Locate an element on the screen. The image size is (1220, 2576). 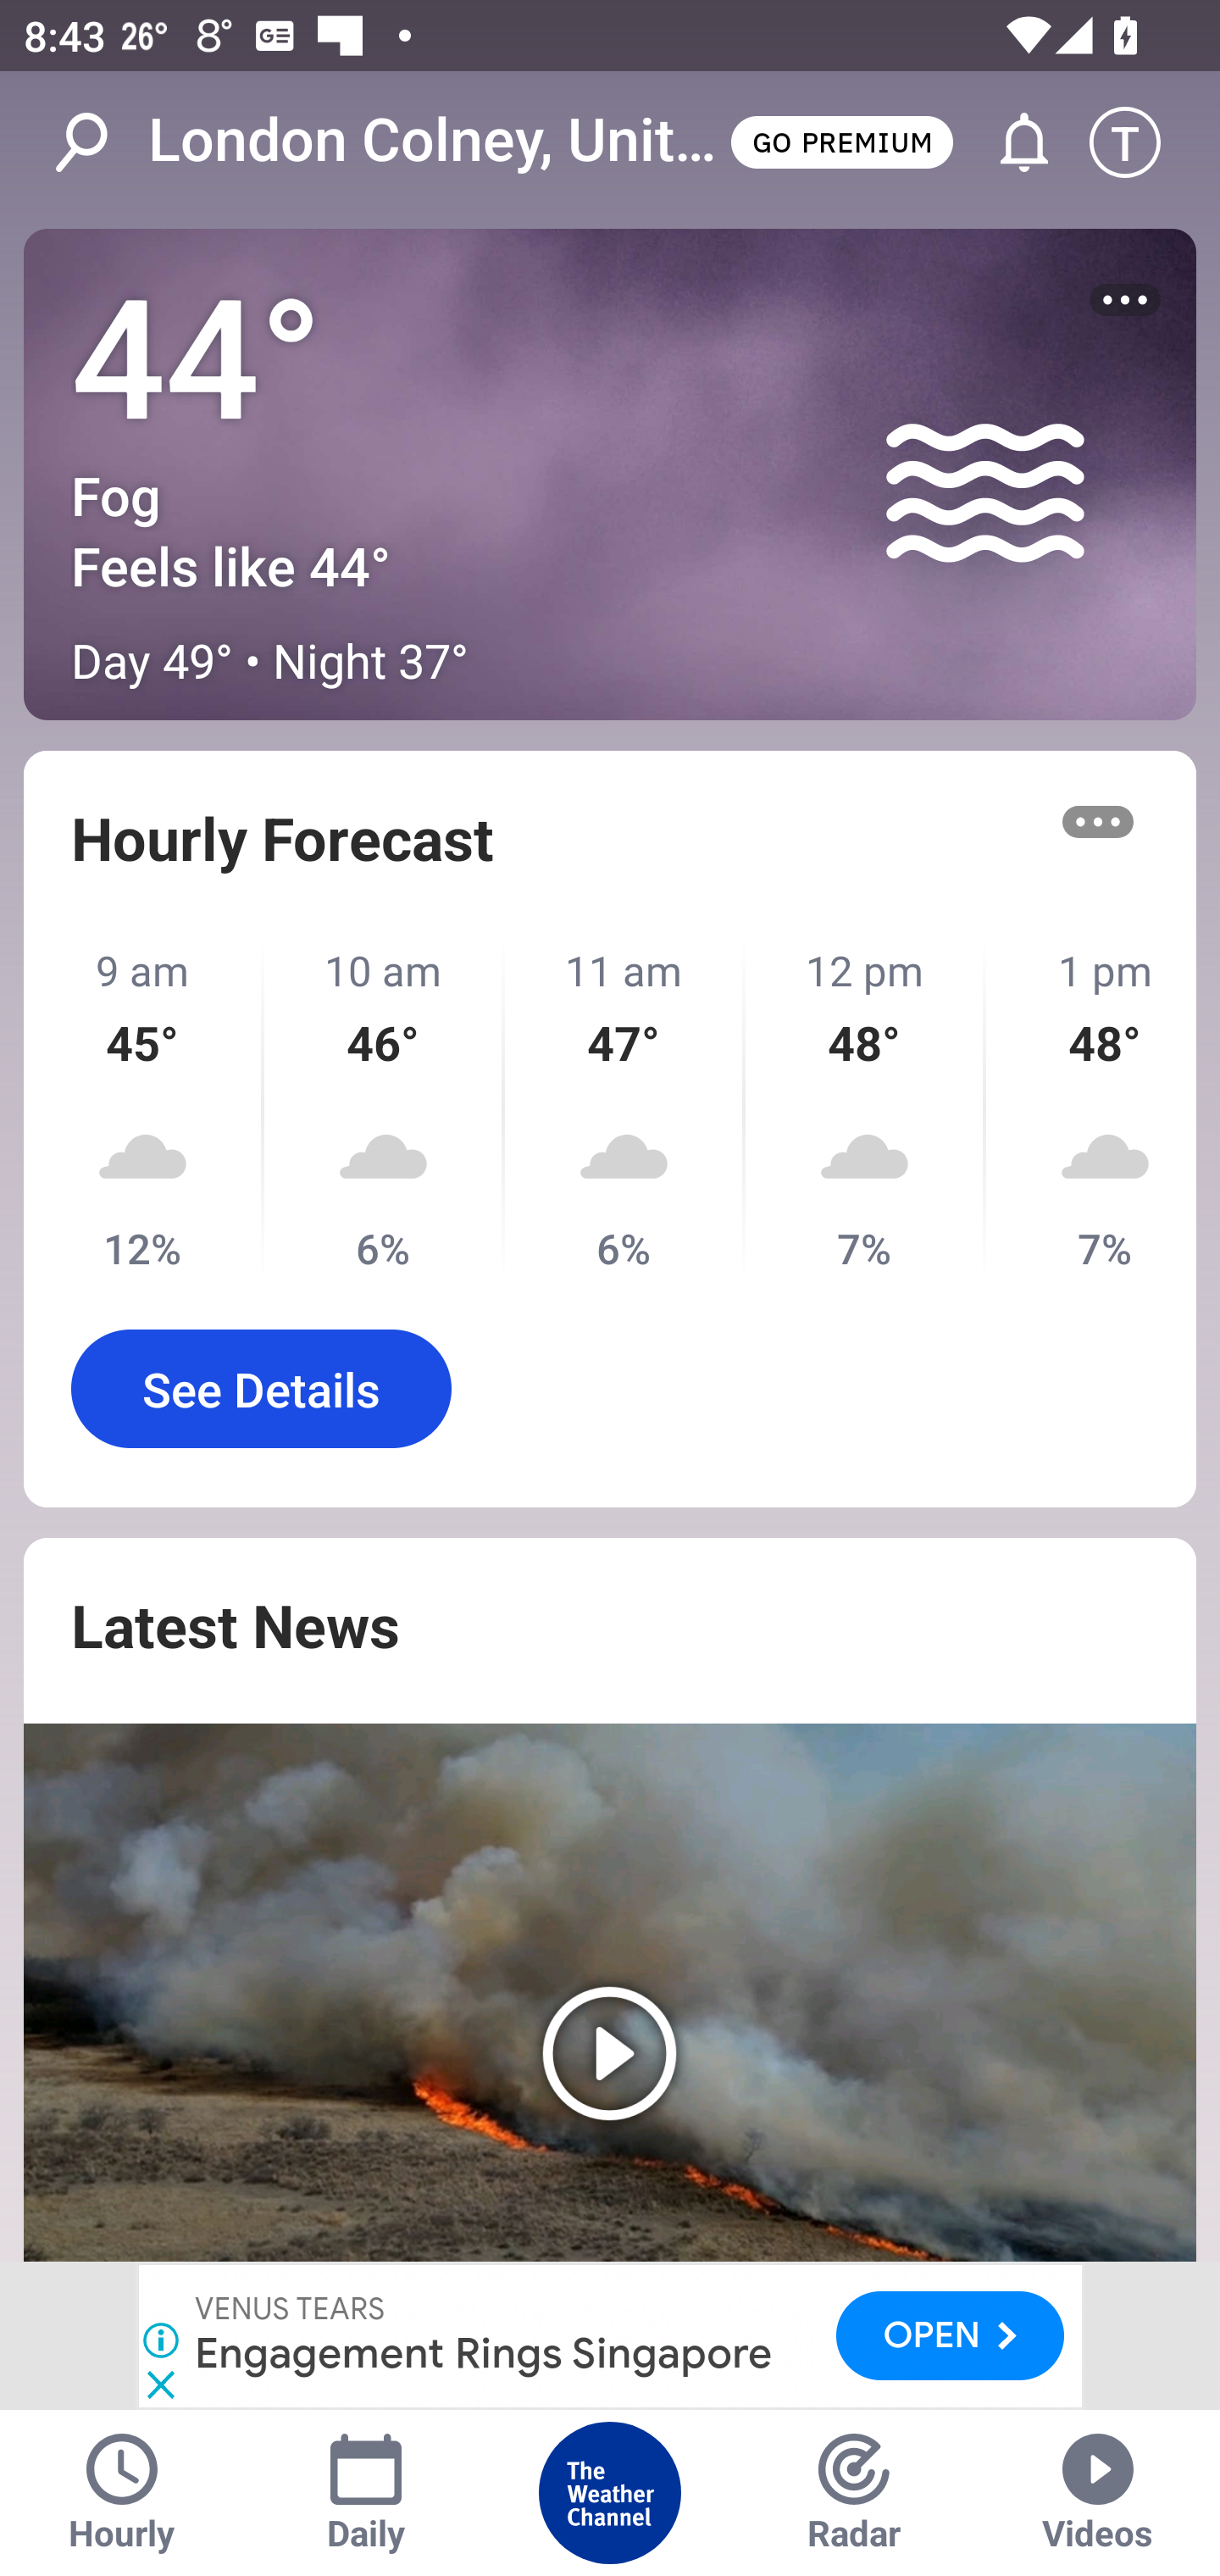
9 am 45° 12% is located at coordinates (144, 1108).